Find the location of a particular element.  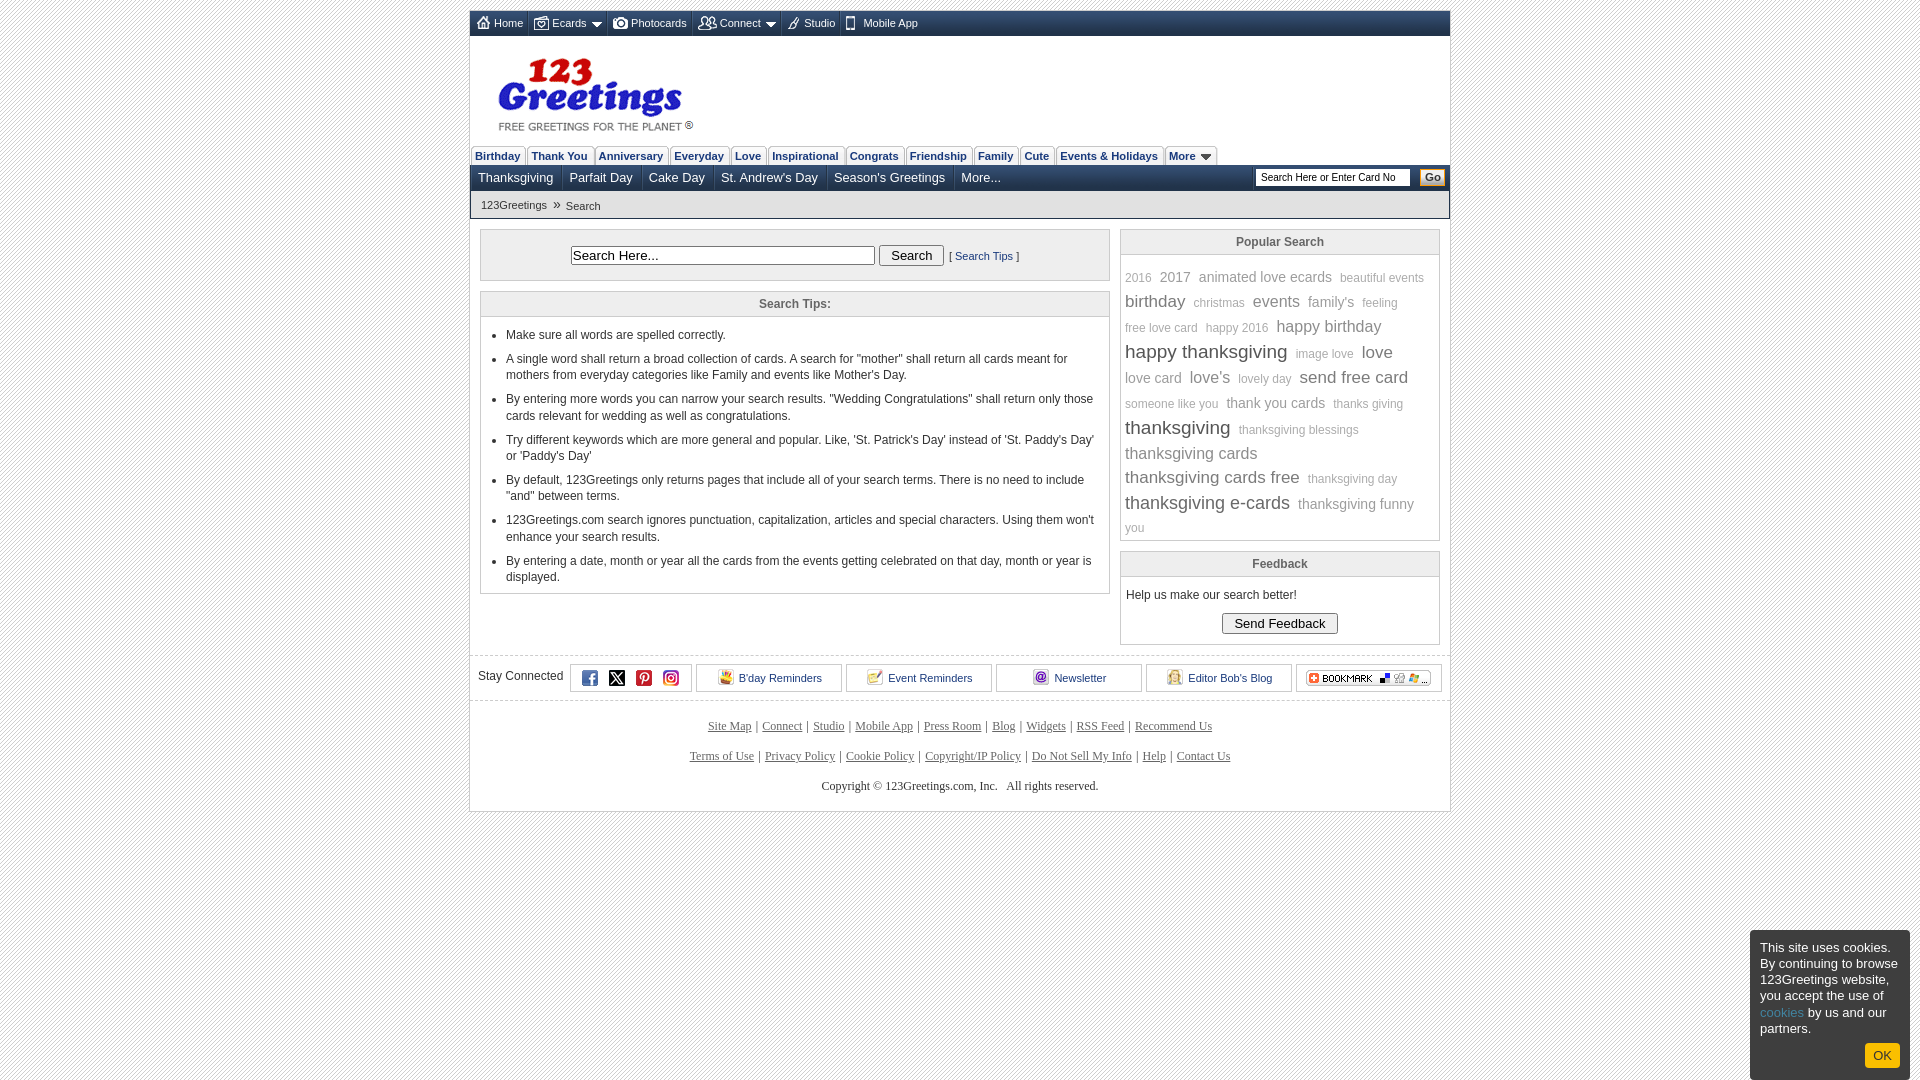

Connect is located at coordinates (782, 726).